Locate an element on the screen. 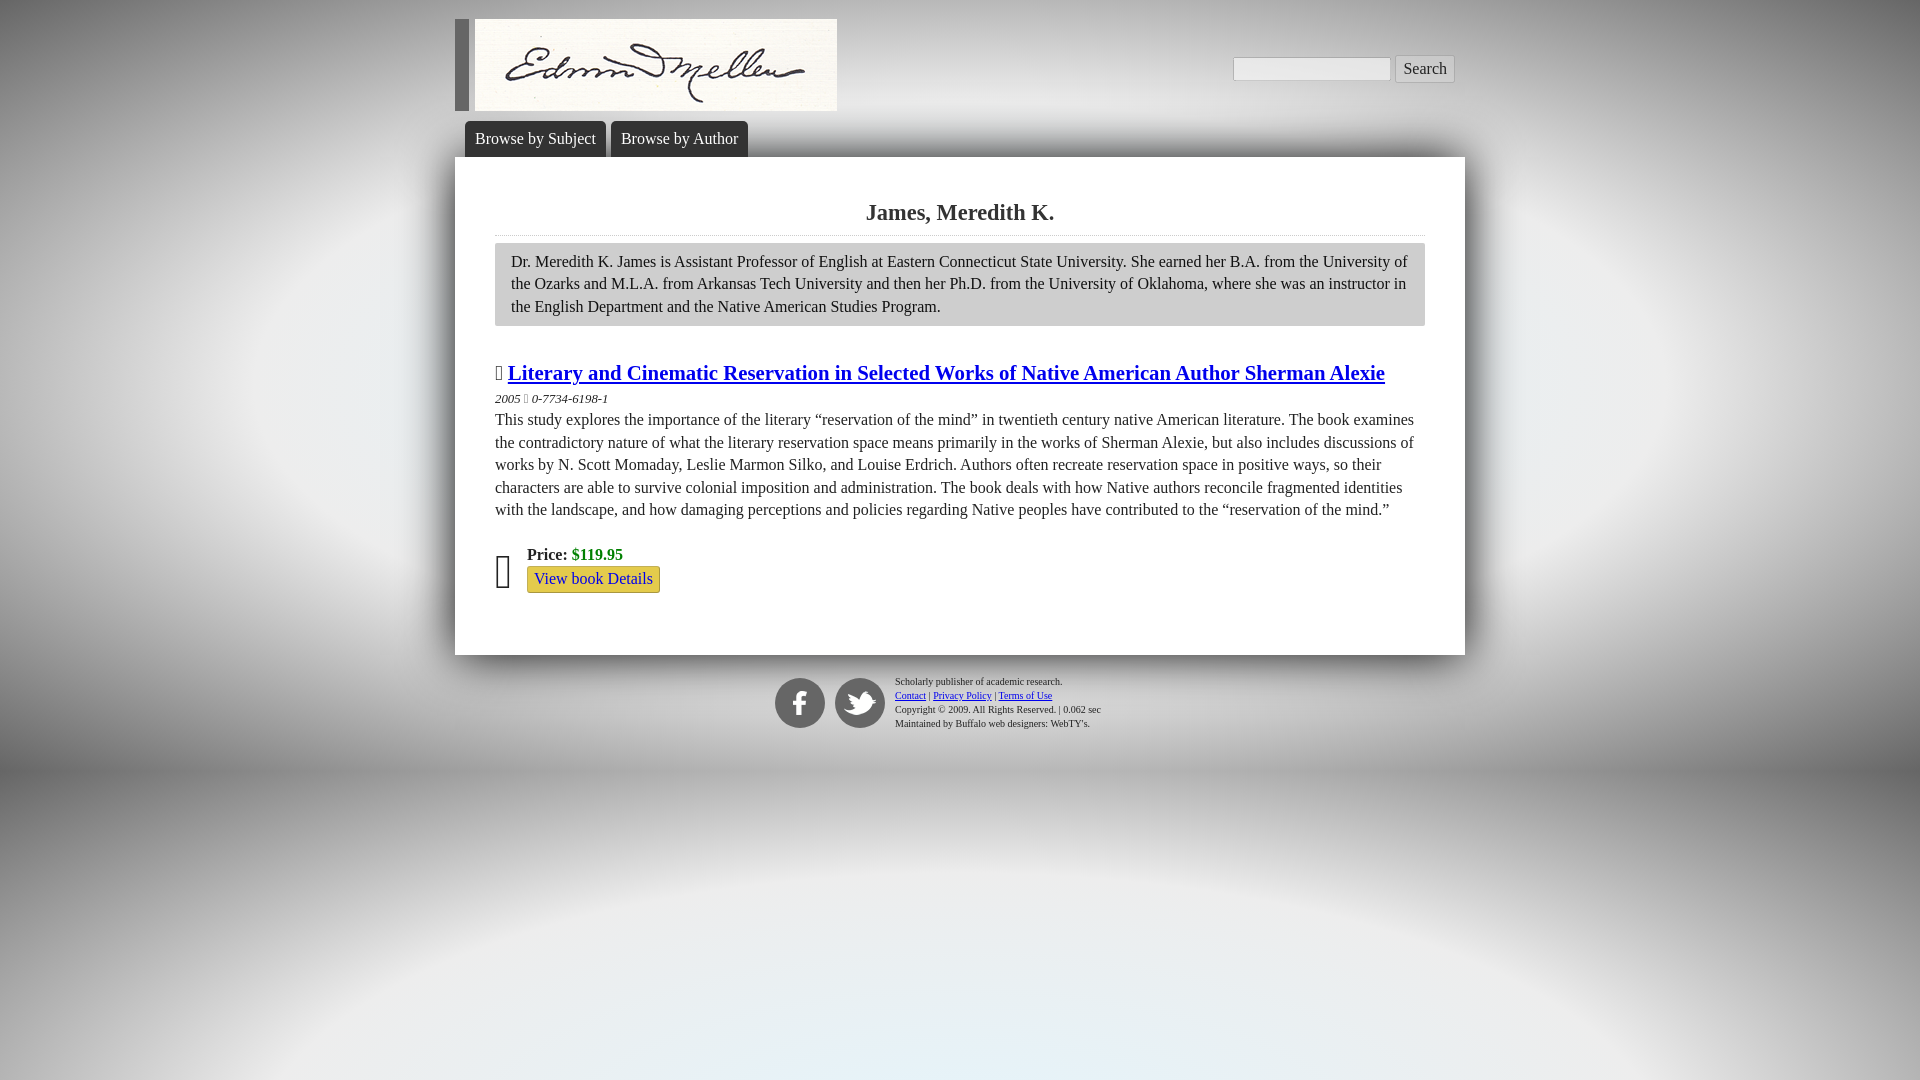  Contact is located at coordinates (910, 695).